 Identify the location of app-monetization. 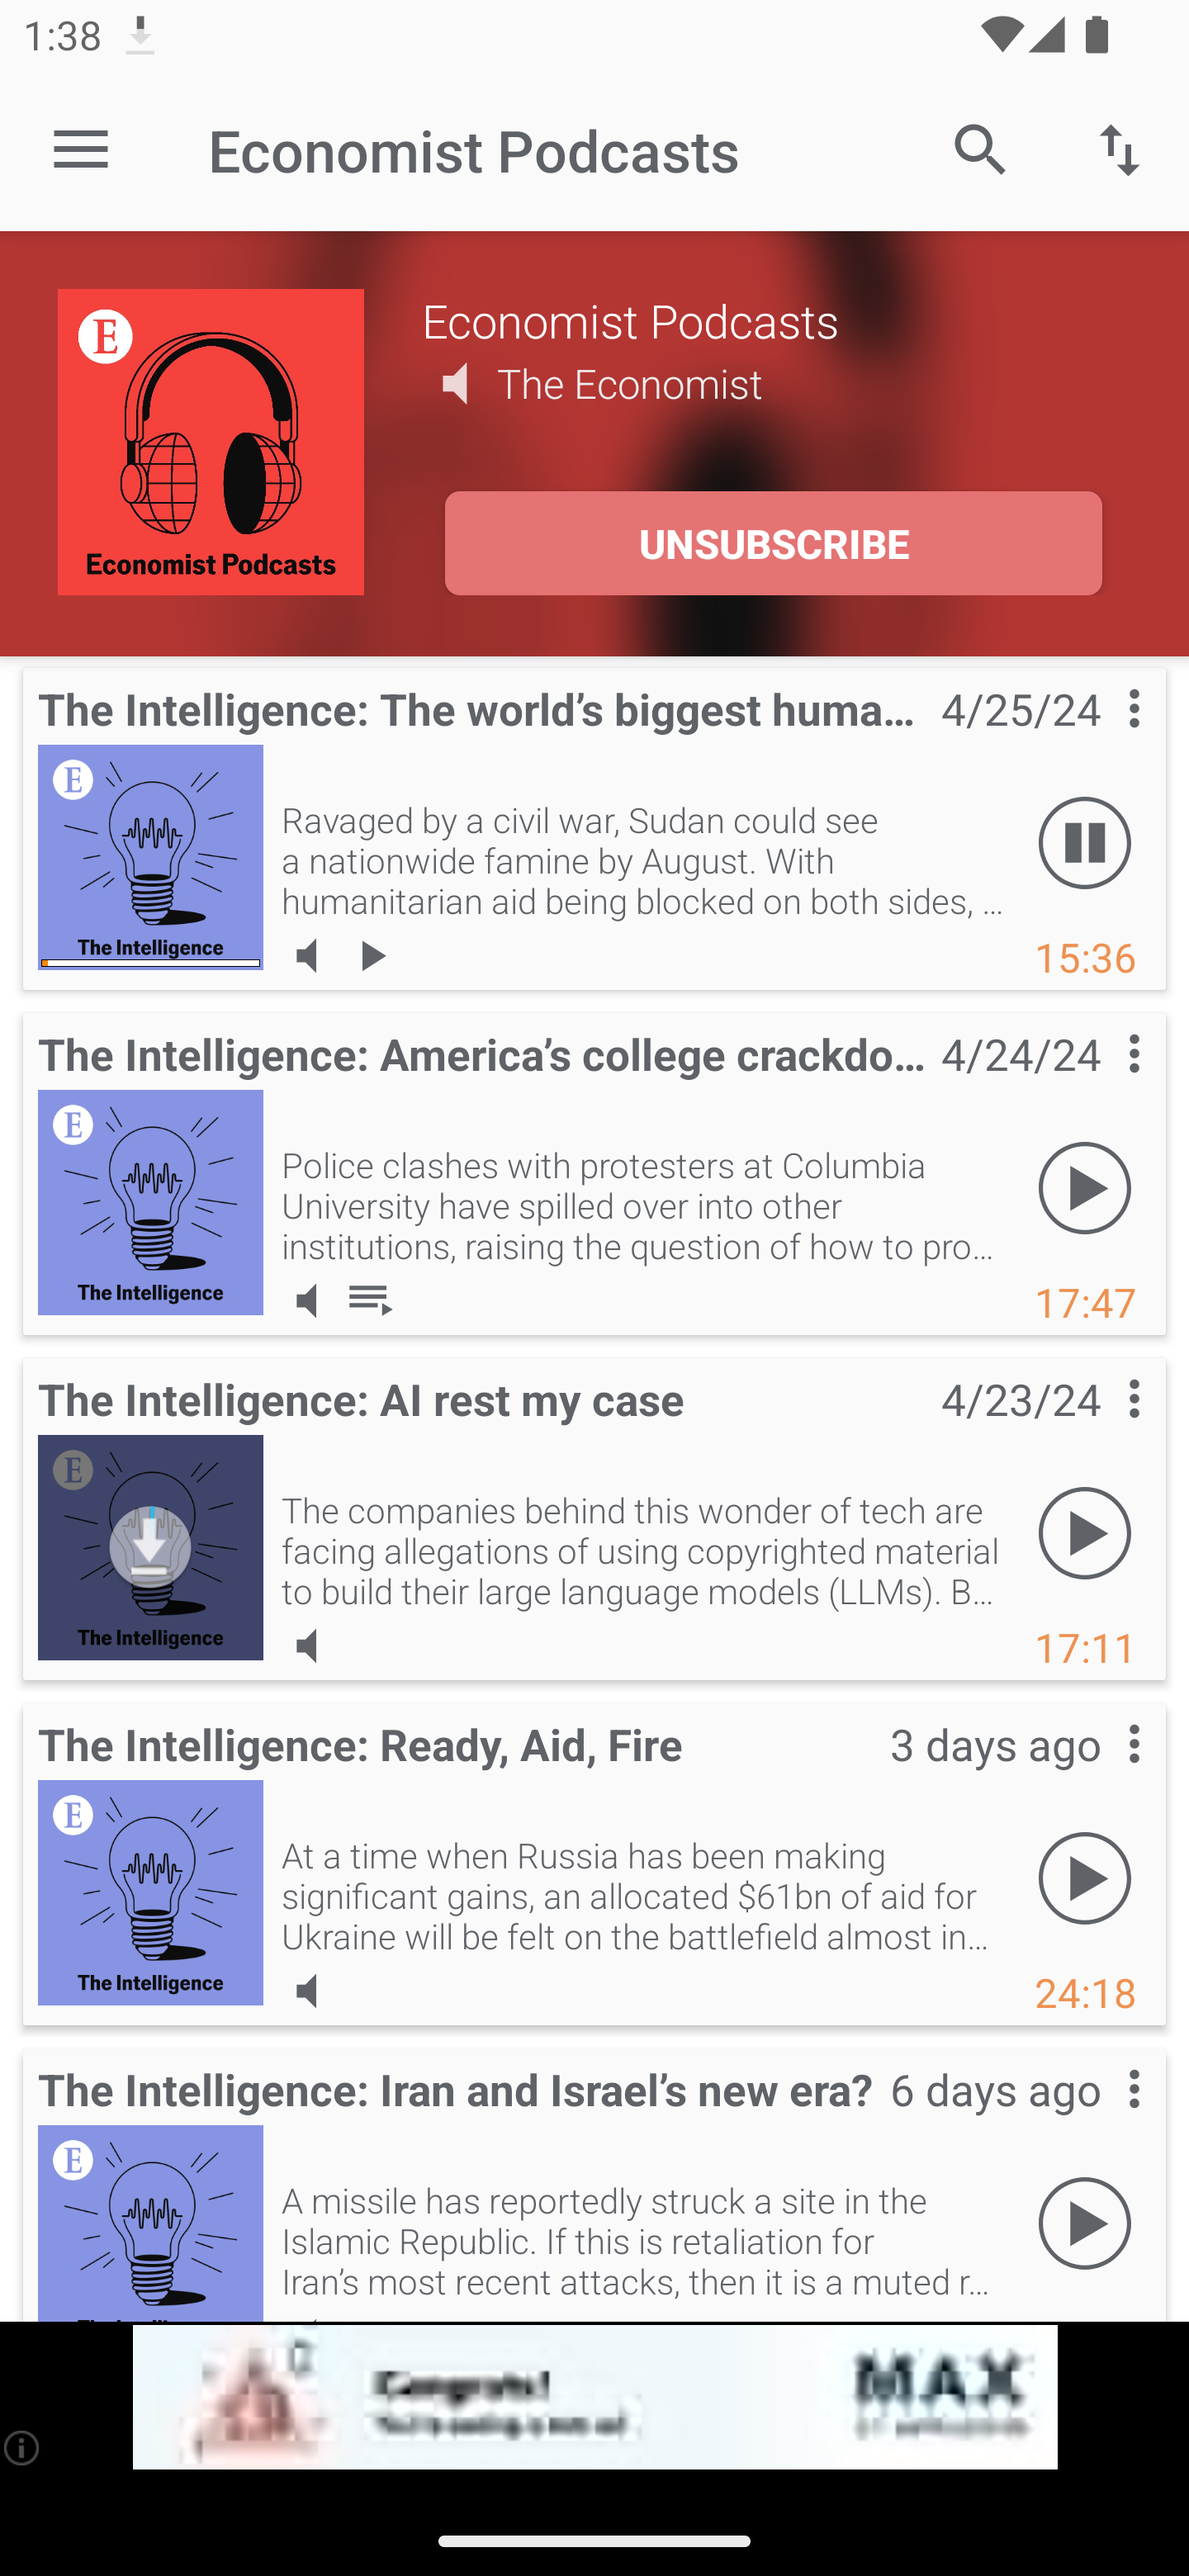
(594, 2398).